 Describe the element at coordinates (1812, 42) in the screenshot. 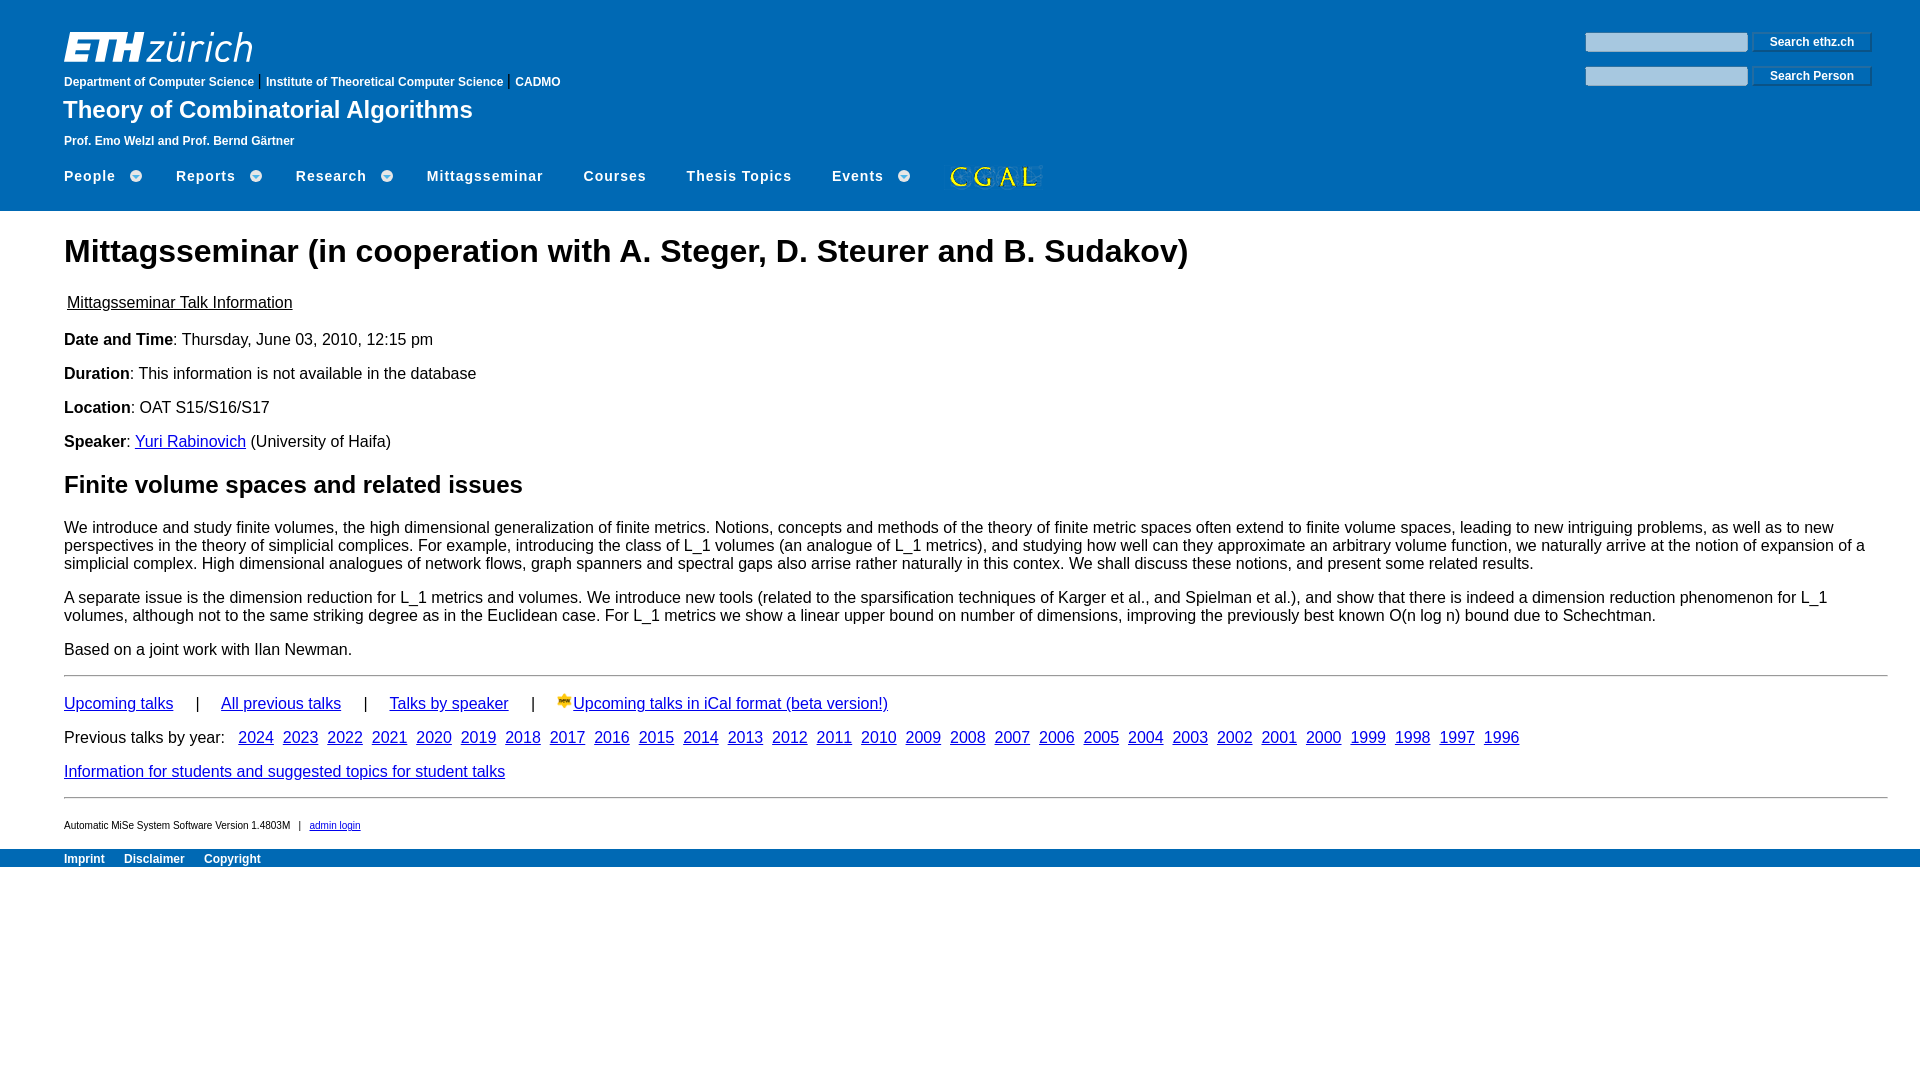

I see `Search ethz.ch` at that location.